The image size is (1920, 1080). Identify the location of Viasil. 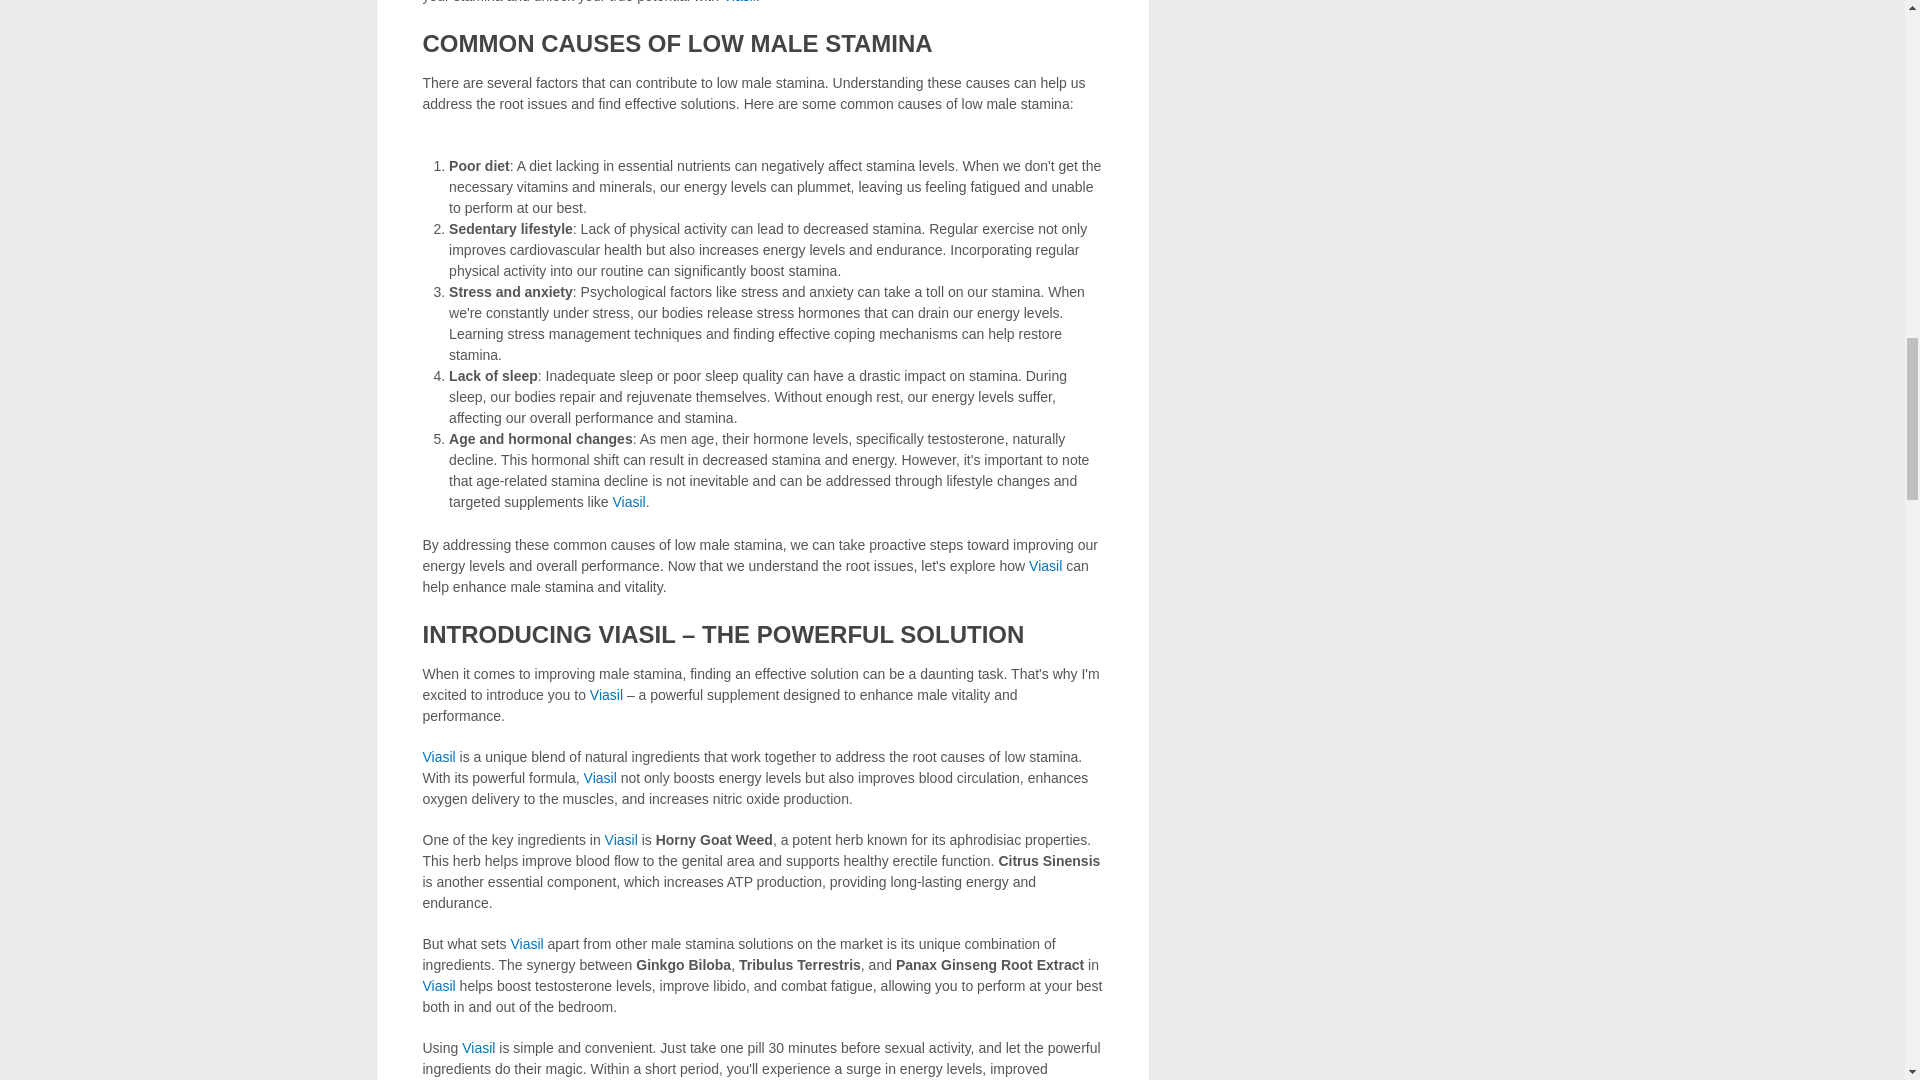
(620, 839).